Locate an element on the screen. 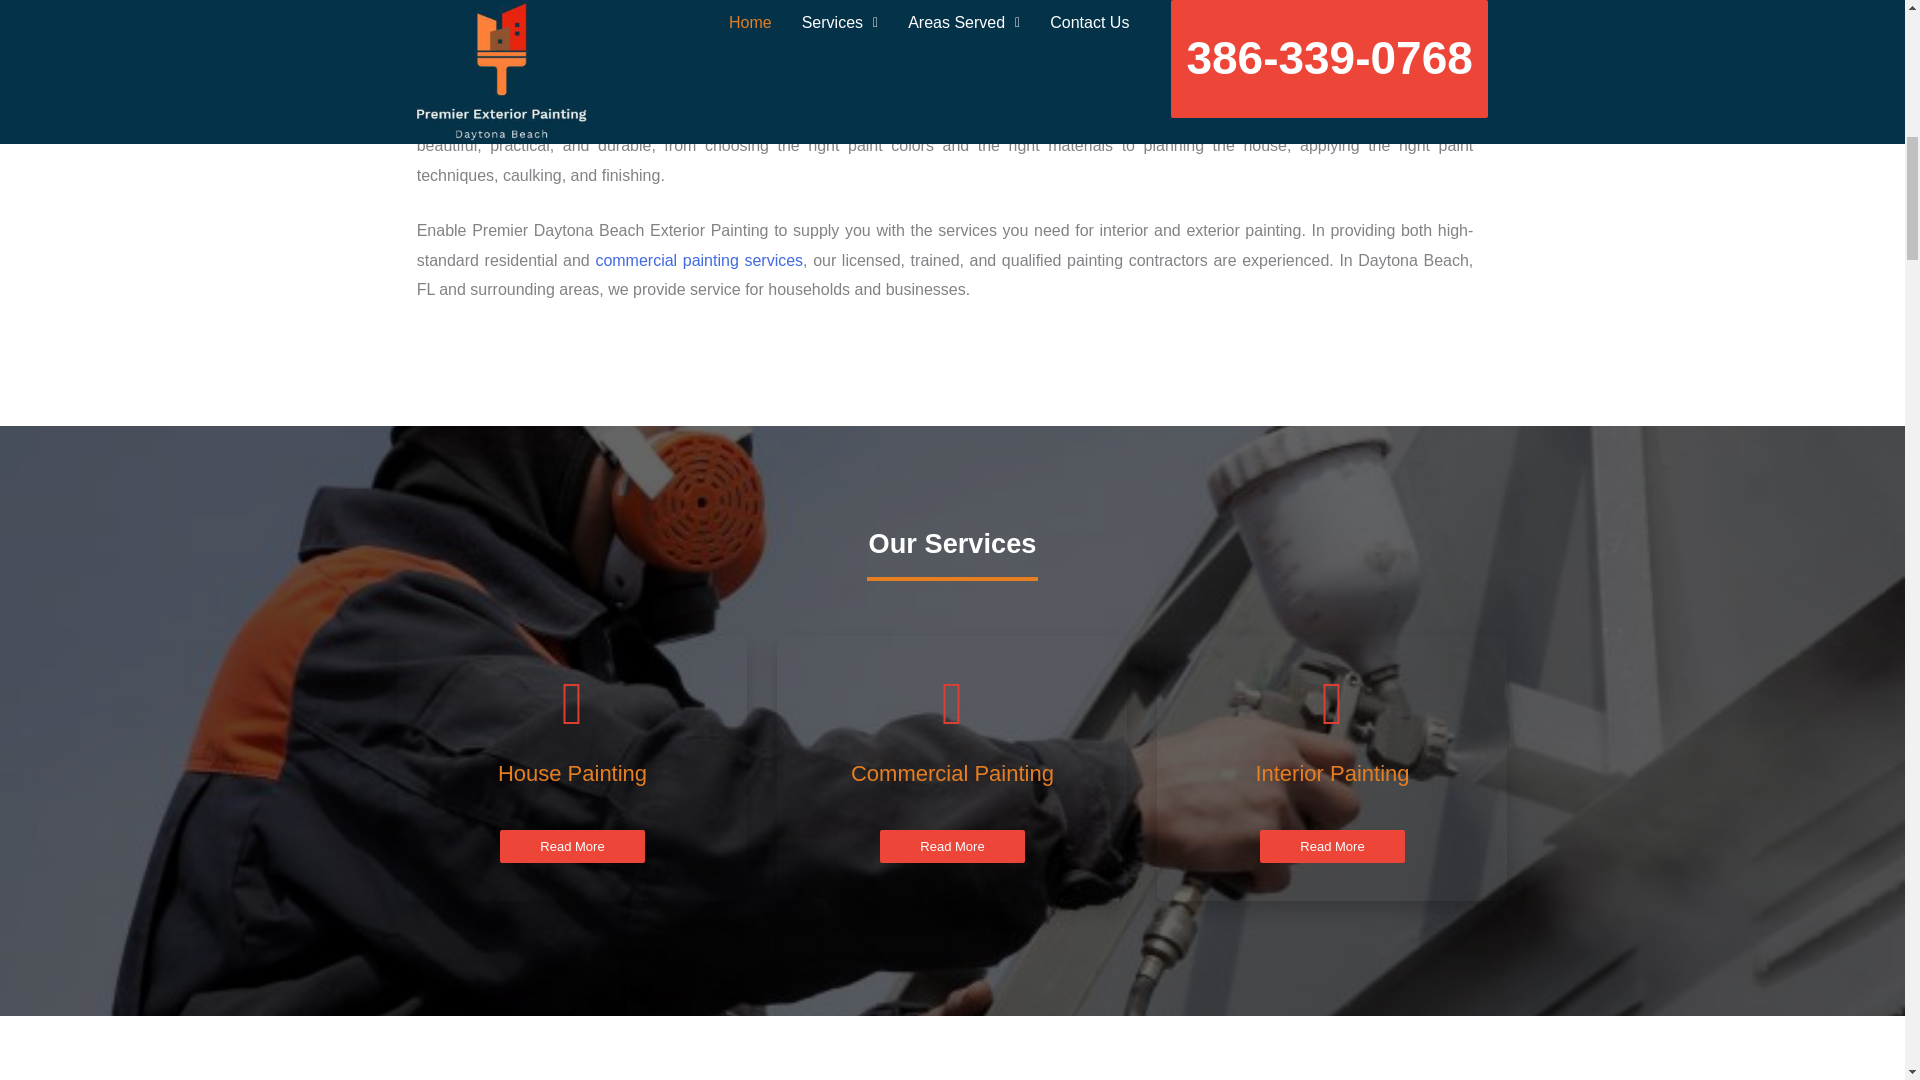  house painting is located at coordinates (900, 30).